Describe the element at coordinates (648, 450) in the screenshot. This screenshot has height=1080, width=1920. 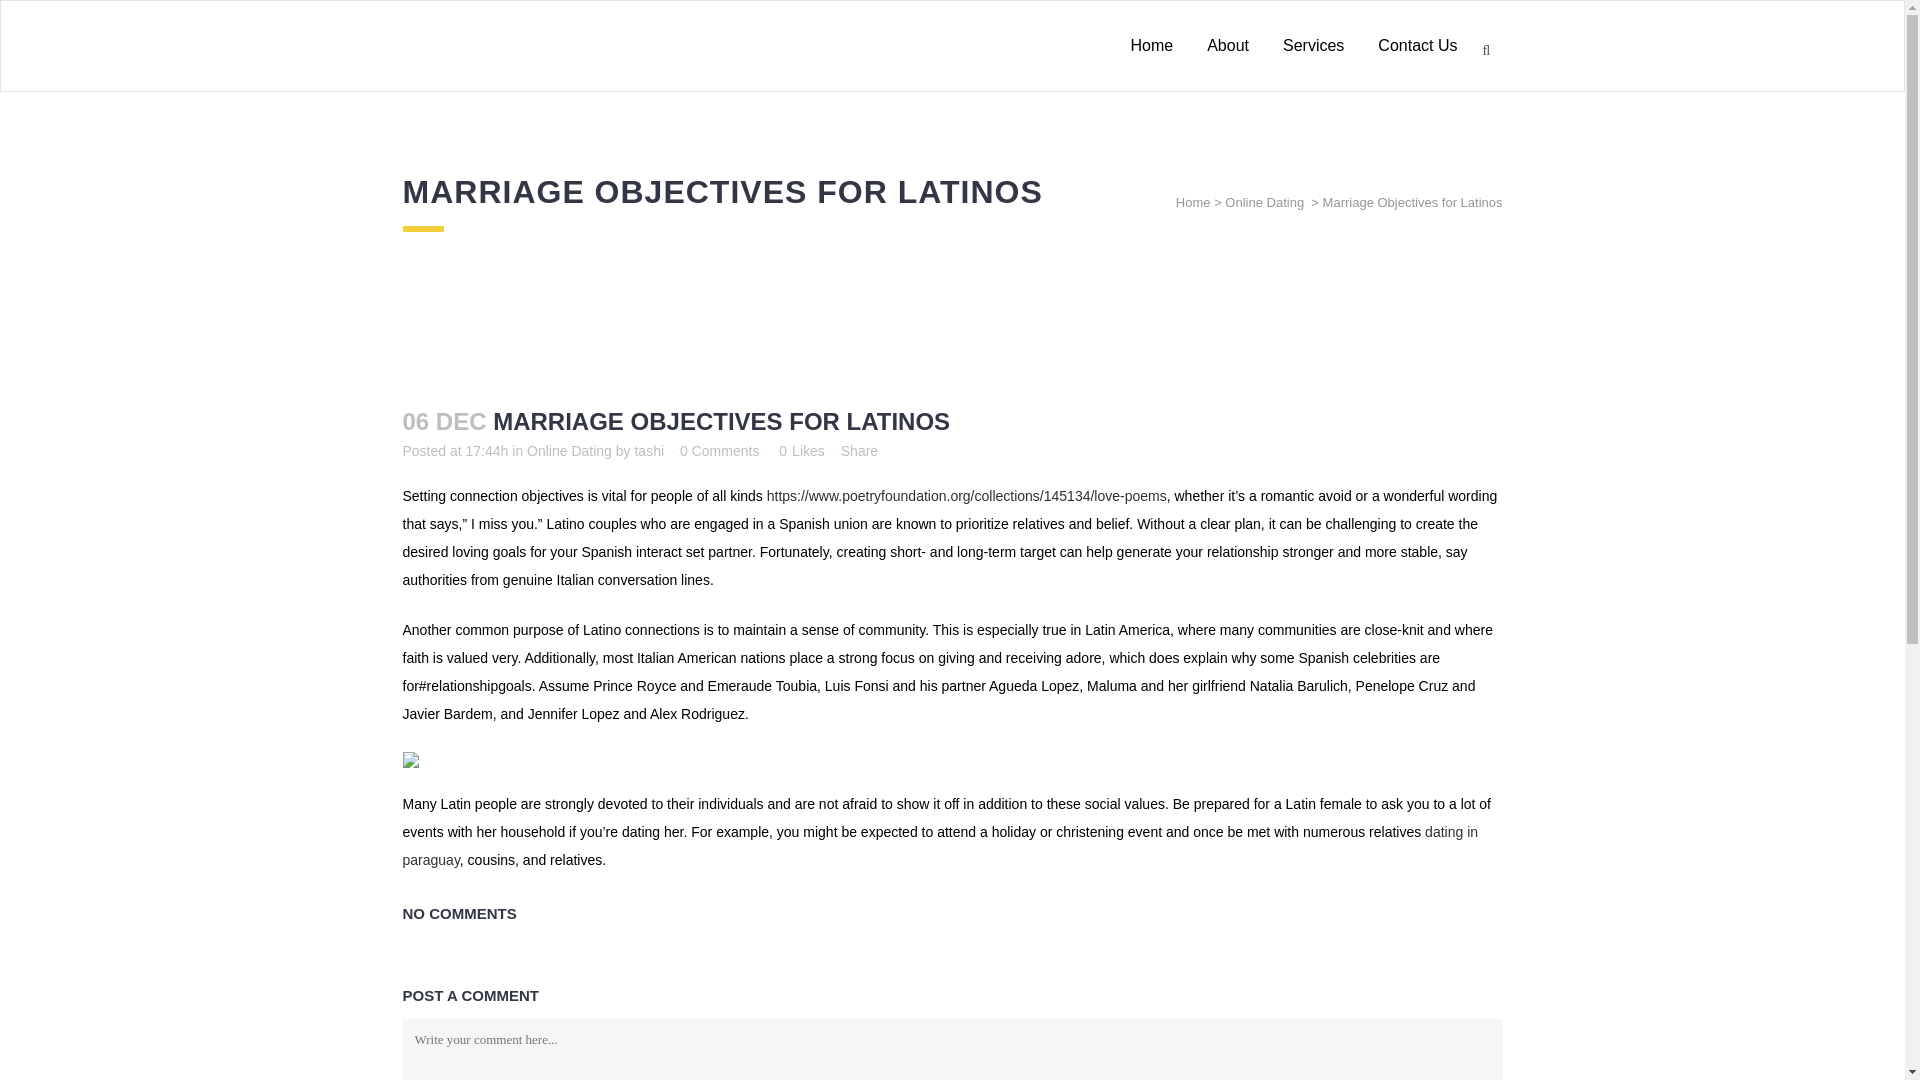
I see `tashi` at that location.